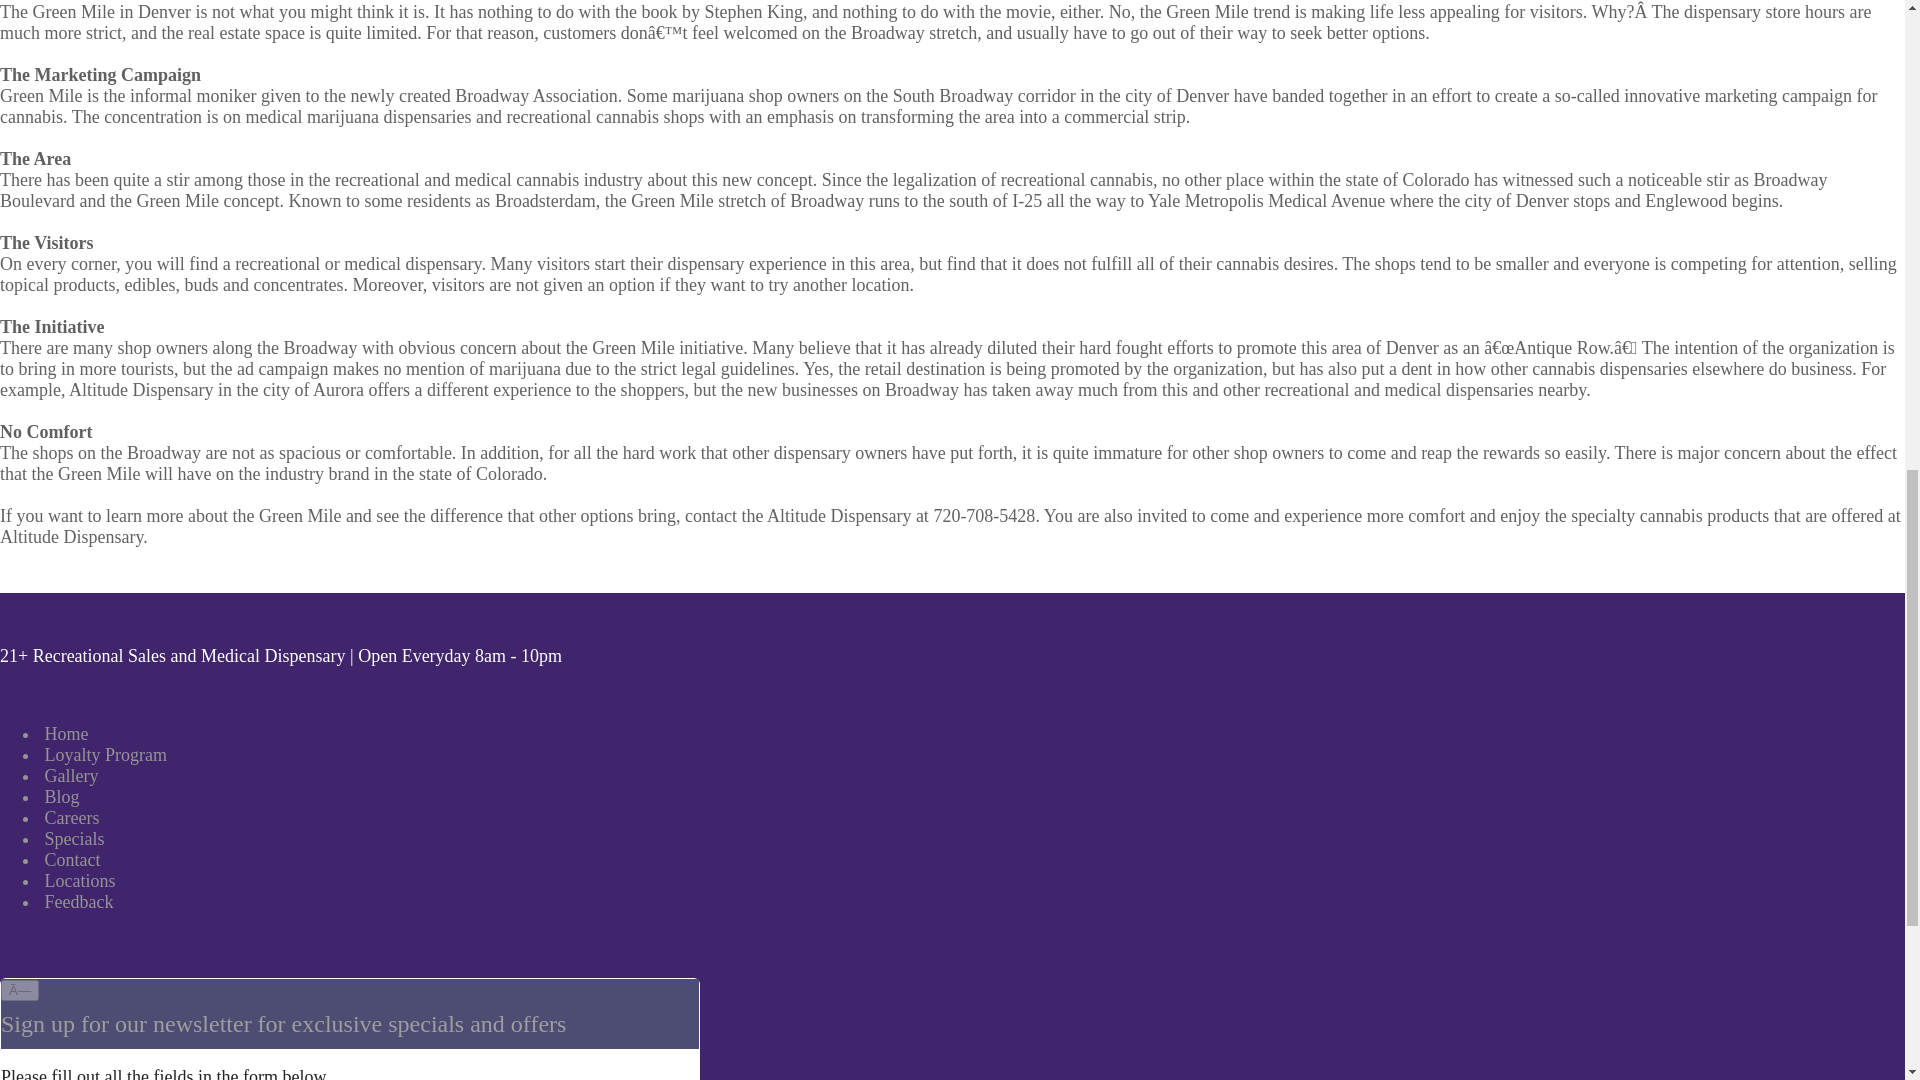 This screenshot has height=1080, width=1920. Describe the element at coordinates (76, 902) in the screenshot. I see ` Feedback` at that location.